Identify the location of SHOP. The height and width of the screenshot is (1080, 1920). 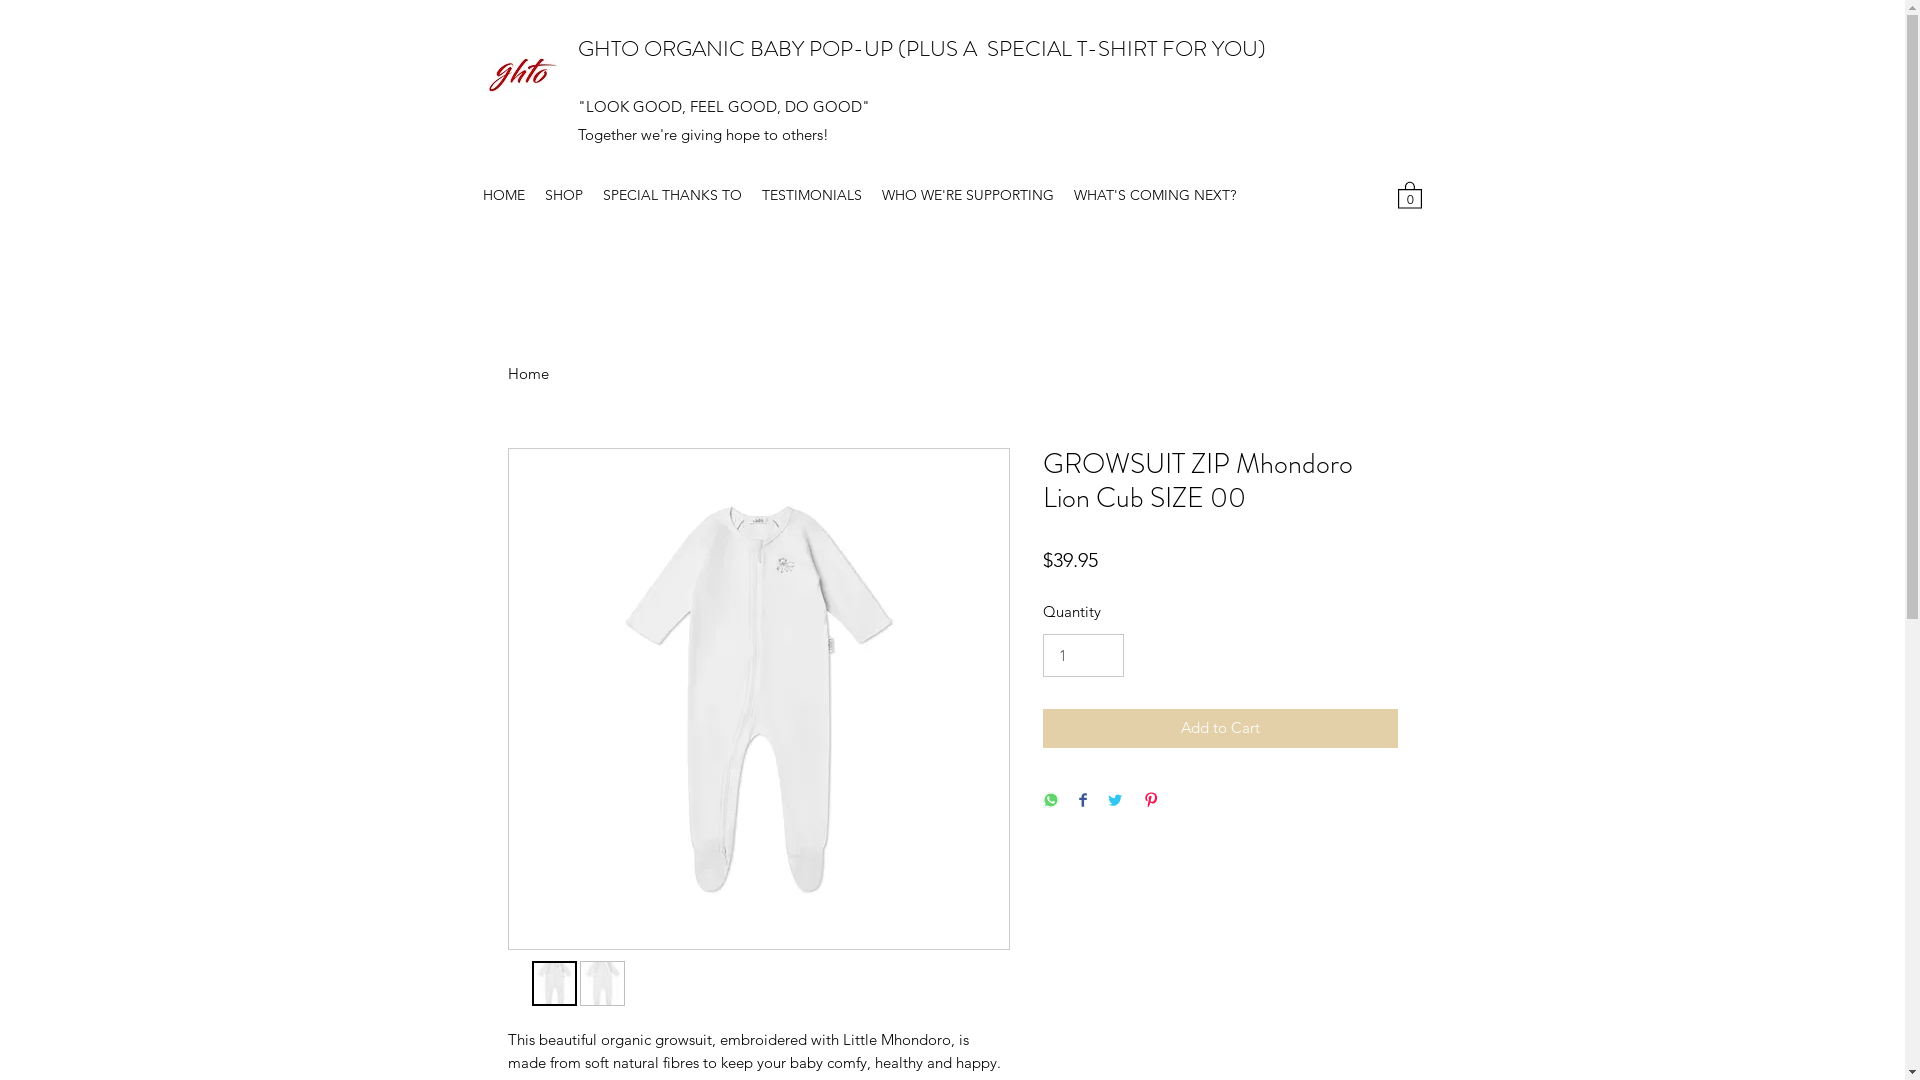
(563, 195).